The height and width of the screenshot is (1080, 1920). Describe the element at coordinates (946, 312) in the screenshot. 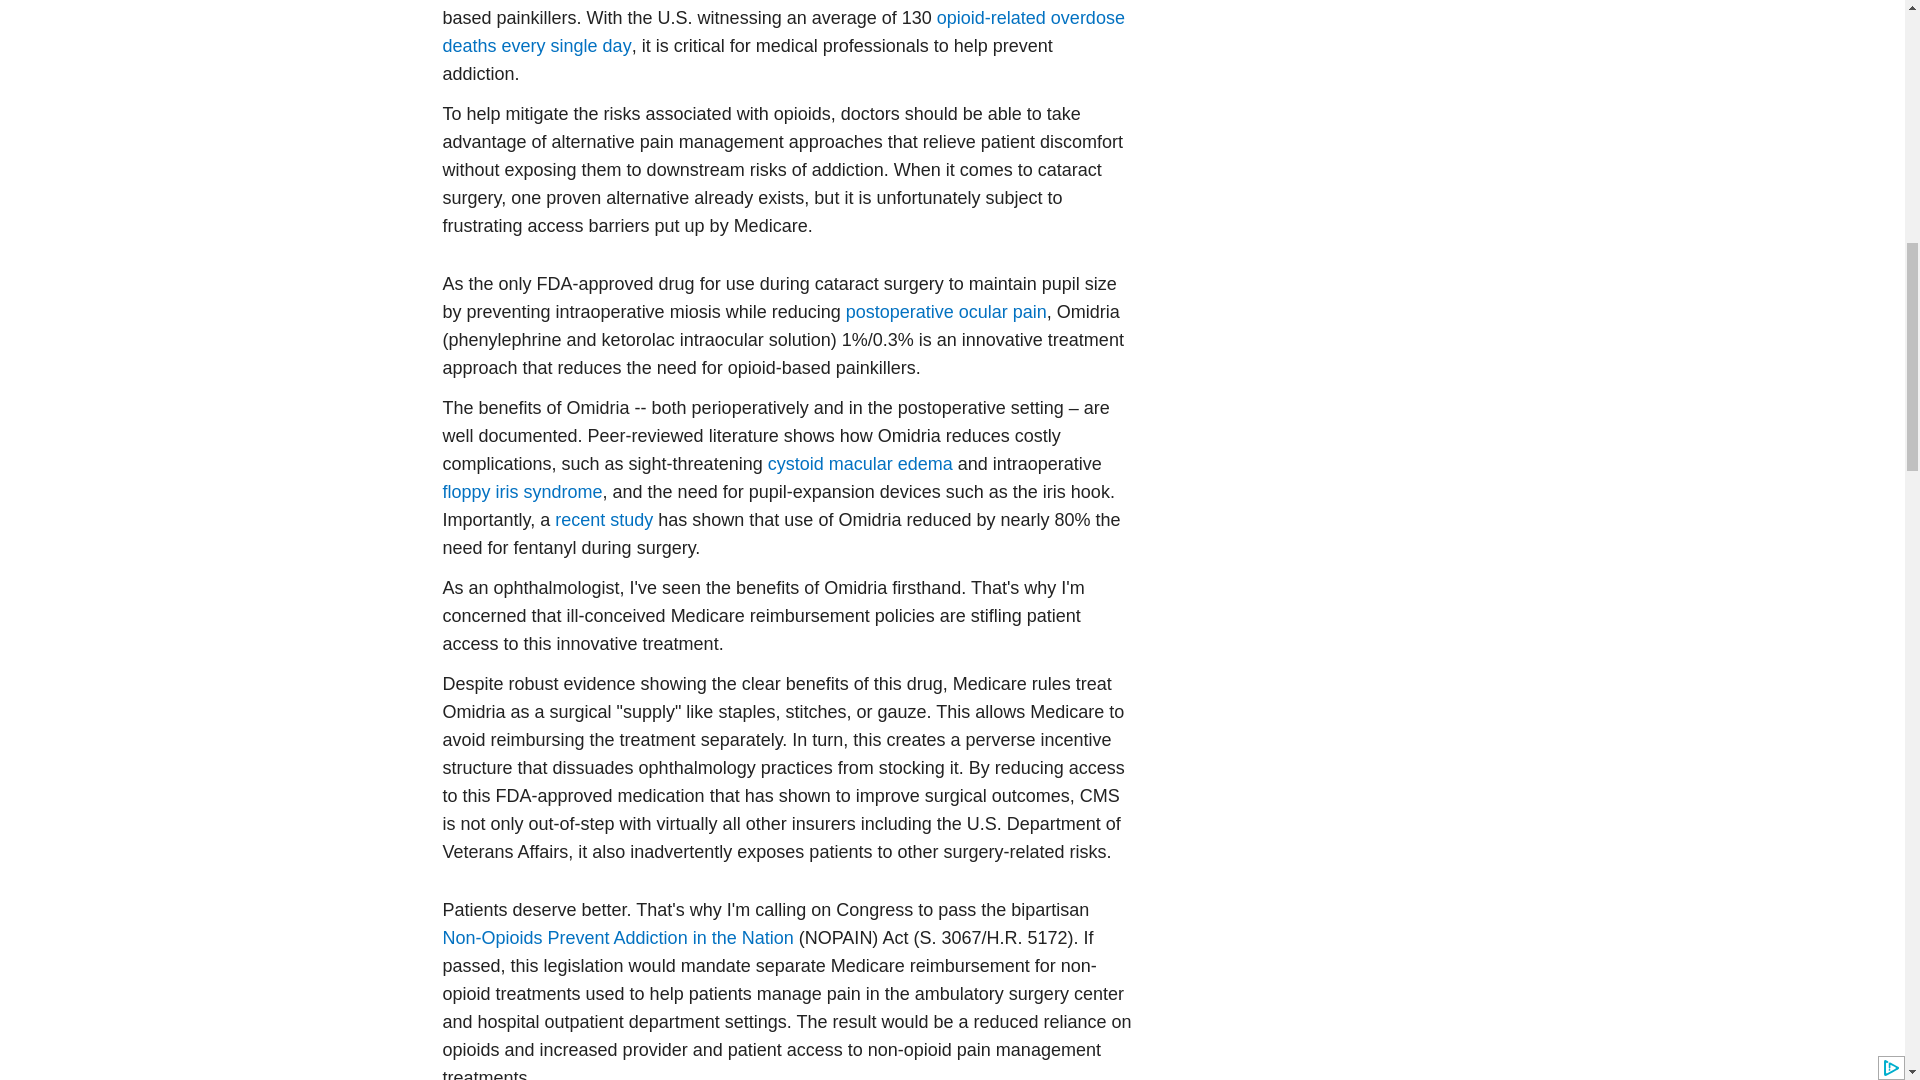

I see `Opens in a new tab or window` at that location.